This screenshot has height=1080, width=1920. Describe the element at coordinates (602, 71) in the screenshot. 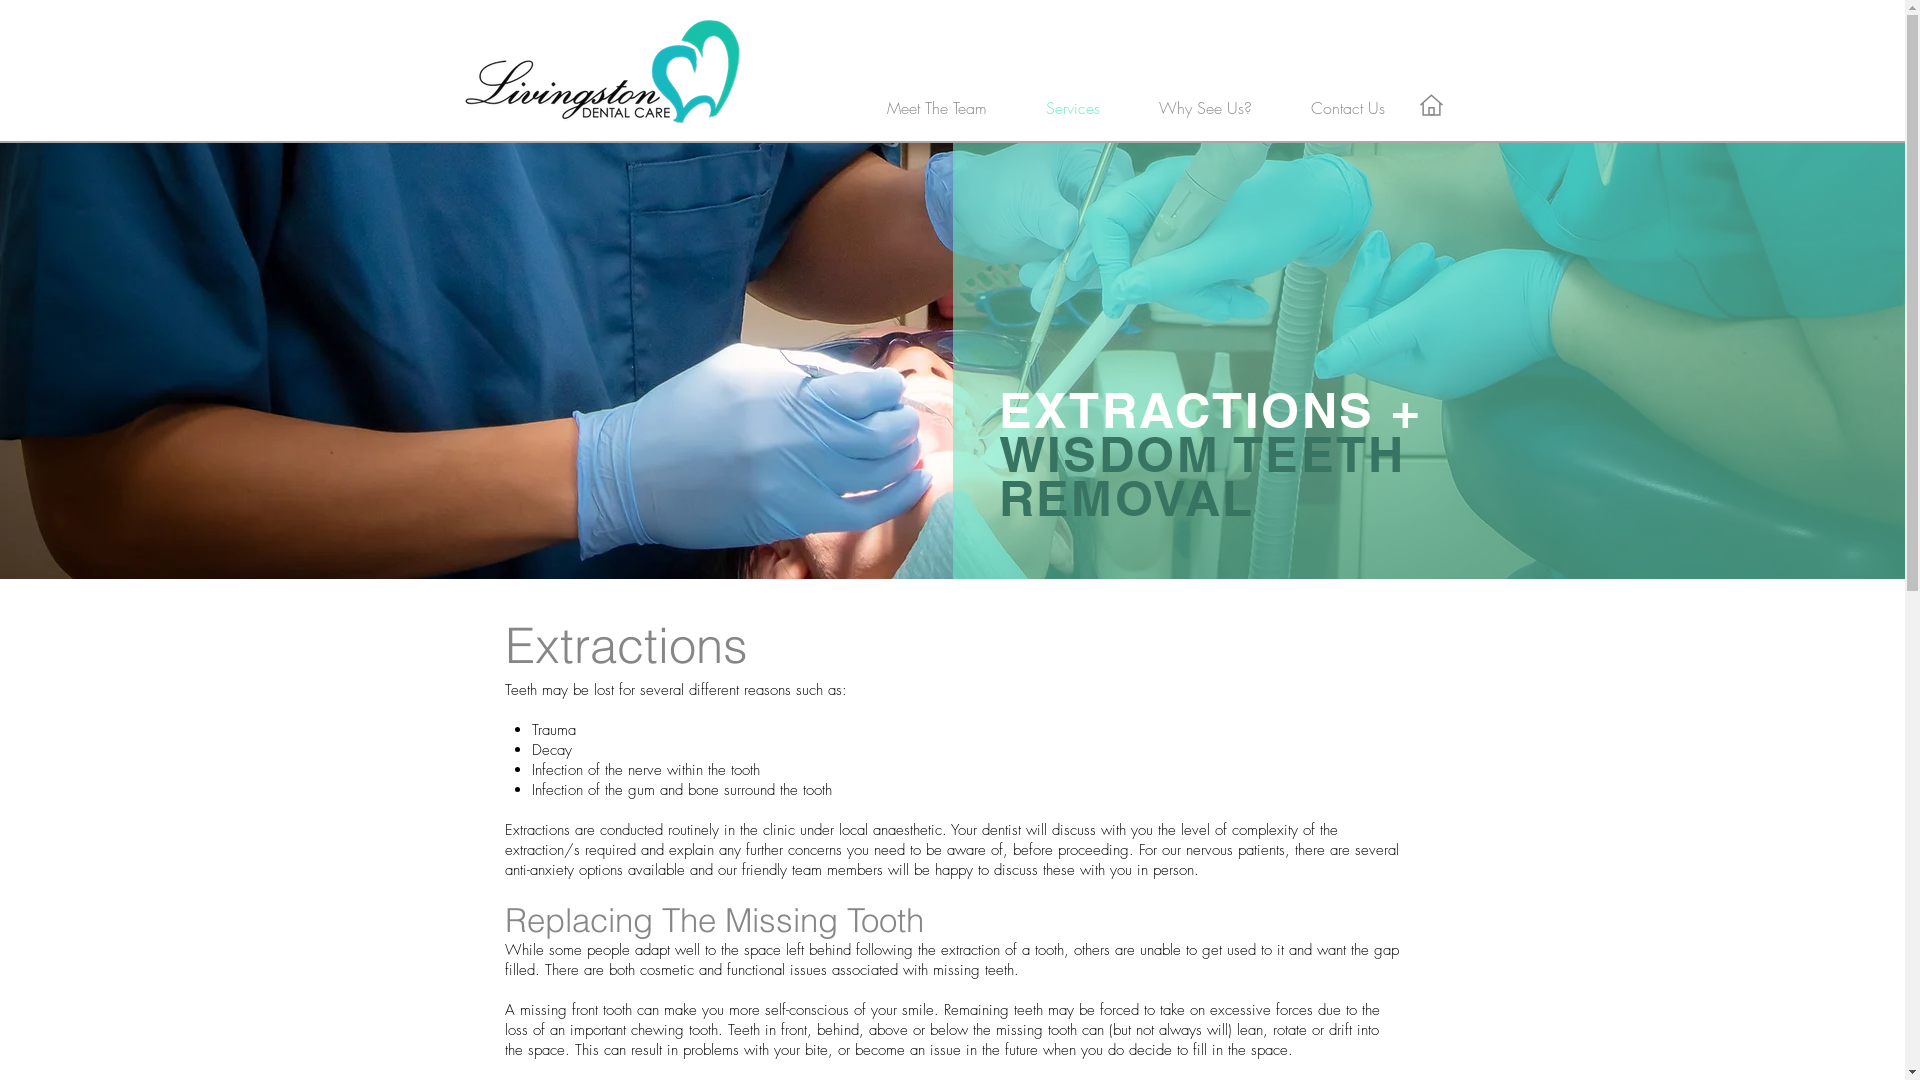

I see `Livingstone Dental Care Clinic Logo` at that location.